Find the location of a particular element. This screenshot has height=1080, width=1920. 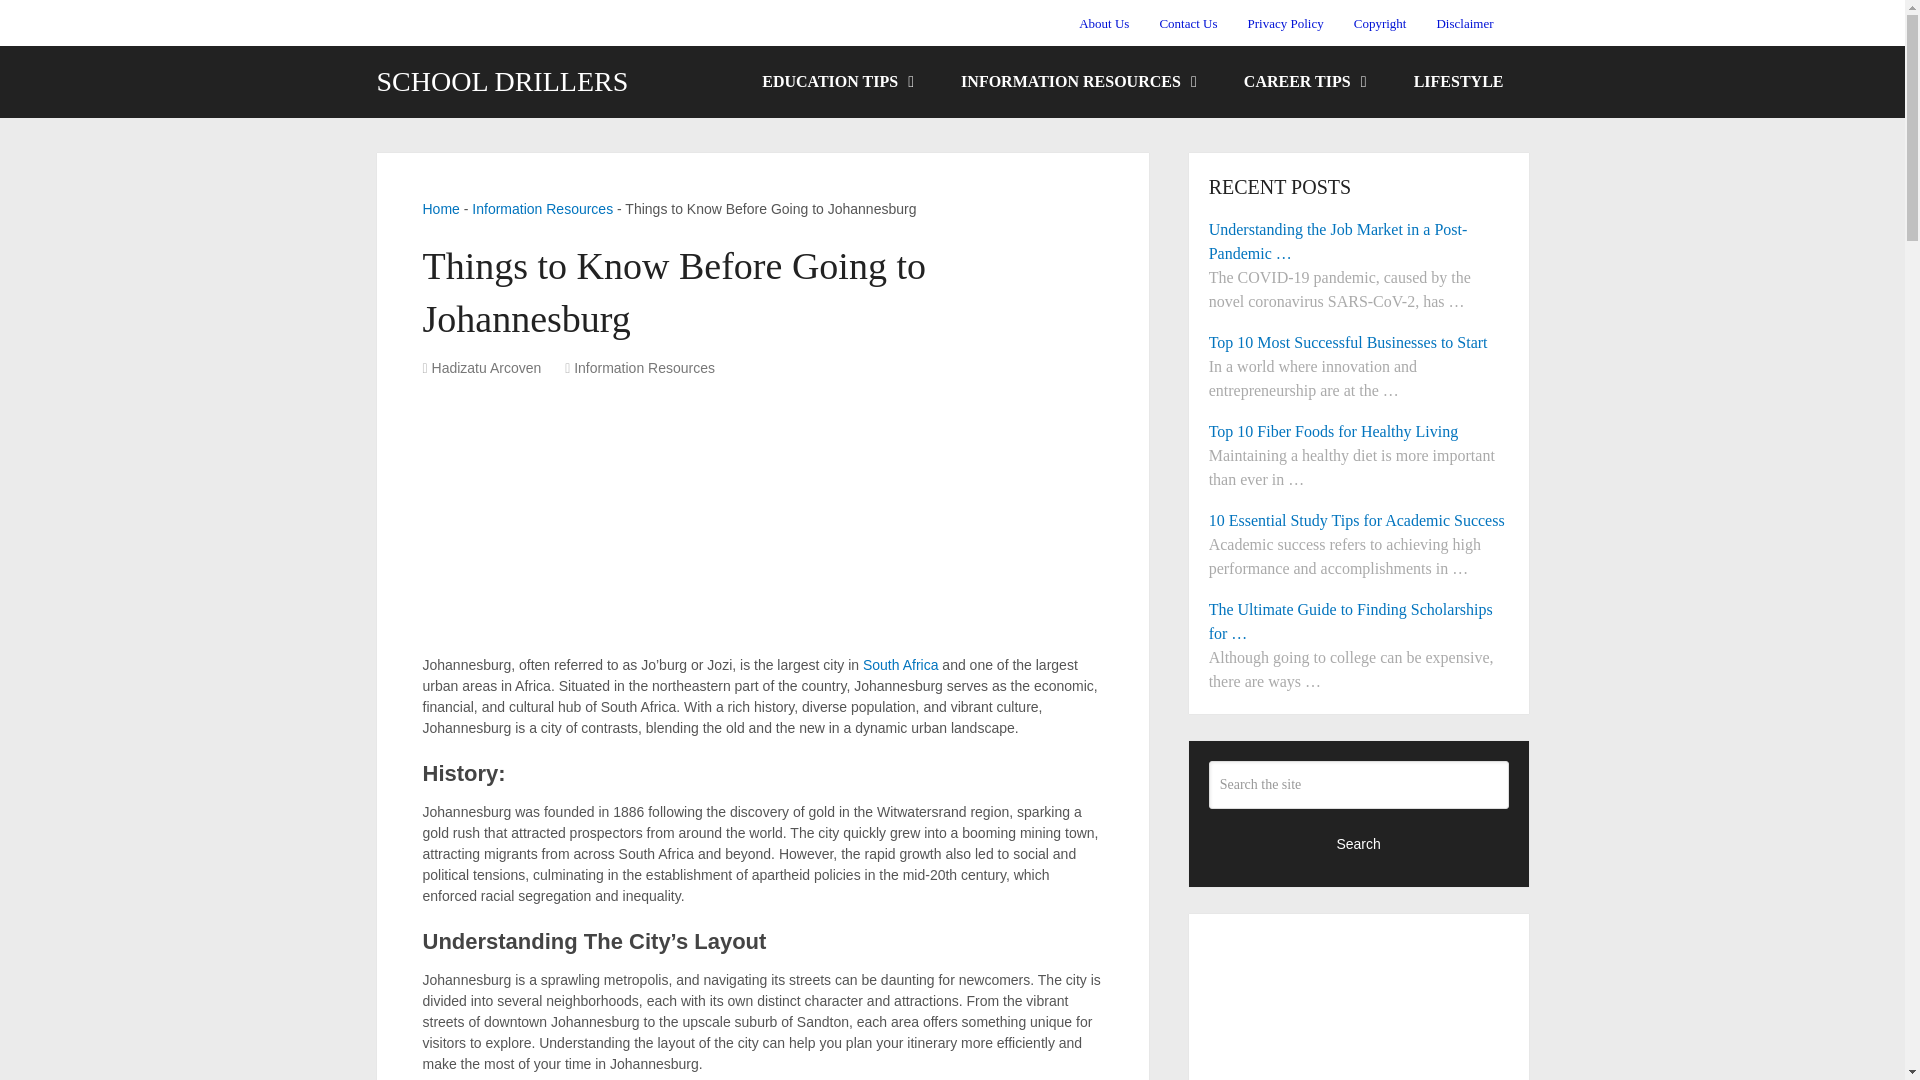

INFORMATION RESOURCES is located at coordinates (1078, 82).